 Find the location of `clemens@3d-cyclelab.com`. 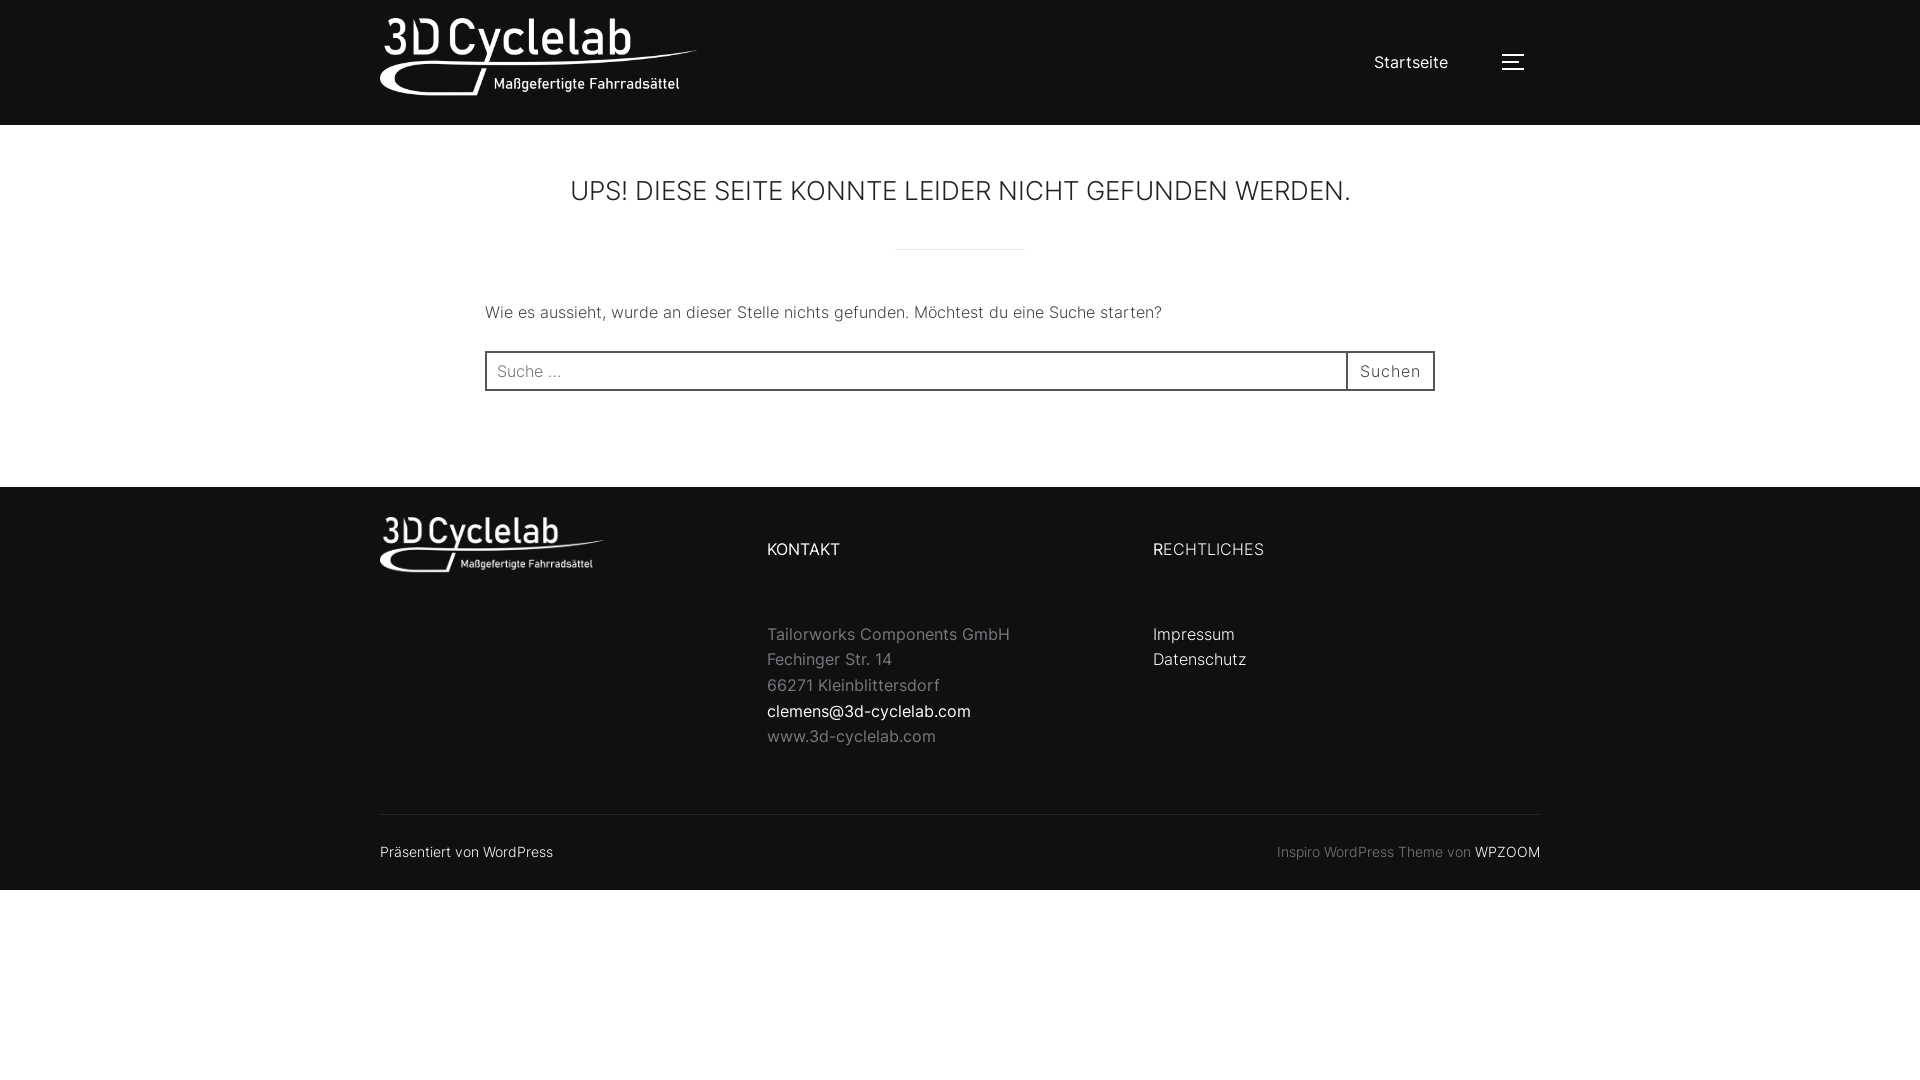

clemens@3d-cyclelab.com is located at coordinates (869, 711).